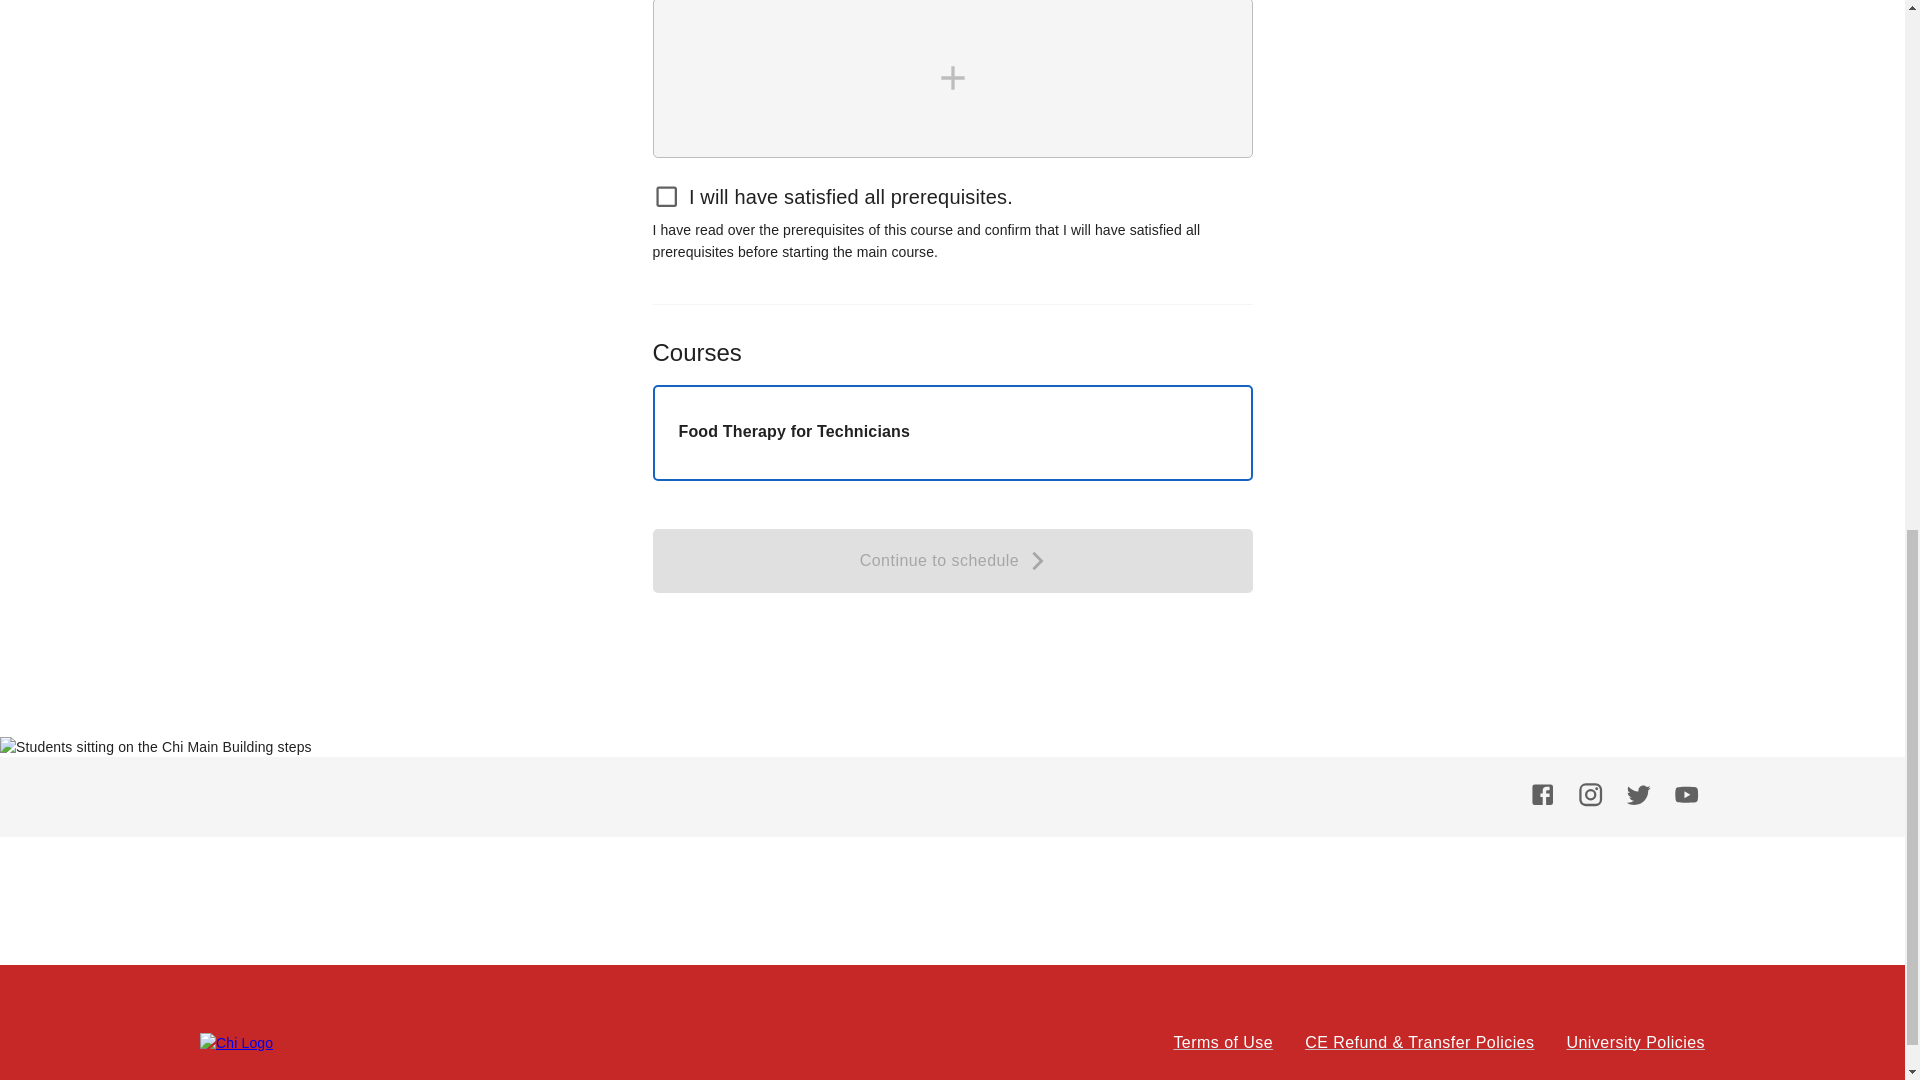 The image size is (1920, 1080). I want to click on Continue to schedule, so click(952, 560).